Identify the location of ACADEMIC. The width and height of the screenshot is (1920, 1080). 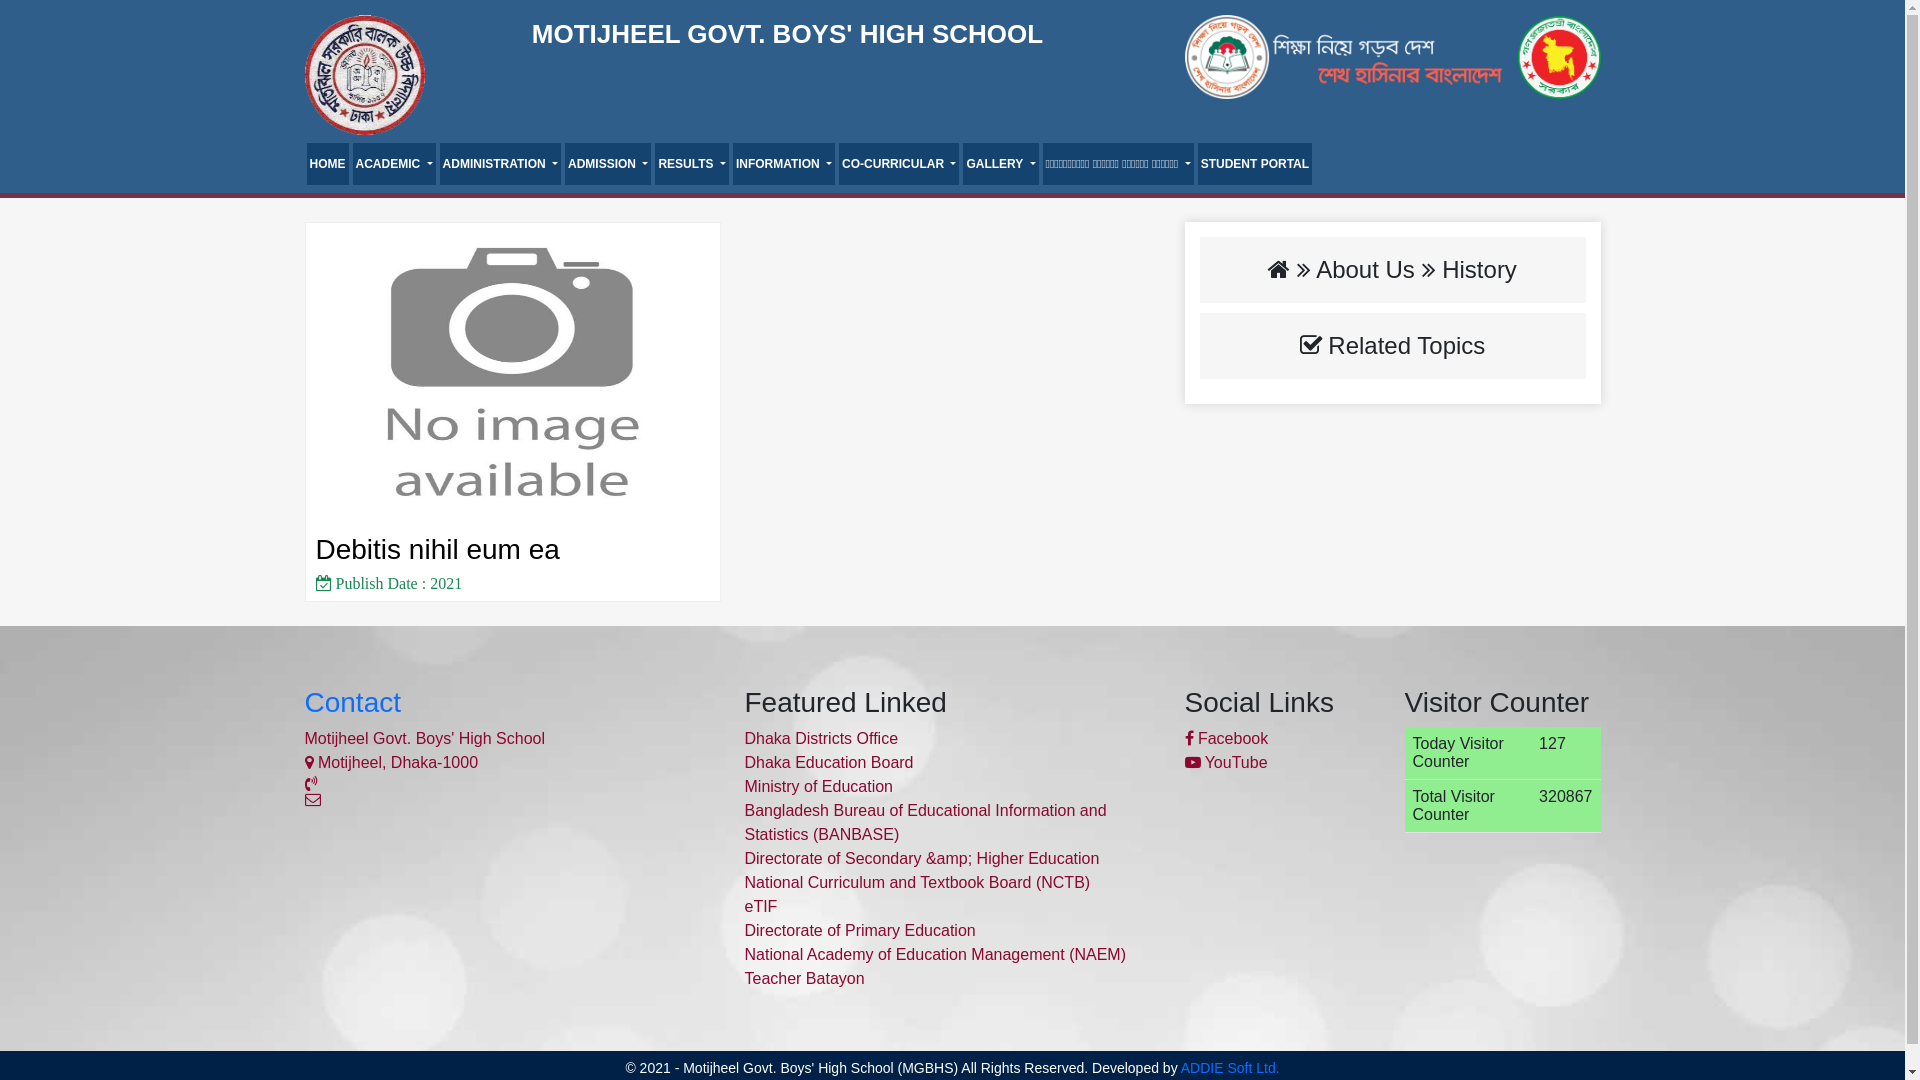
(394, 164).